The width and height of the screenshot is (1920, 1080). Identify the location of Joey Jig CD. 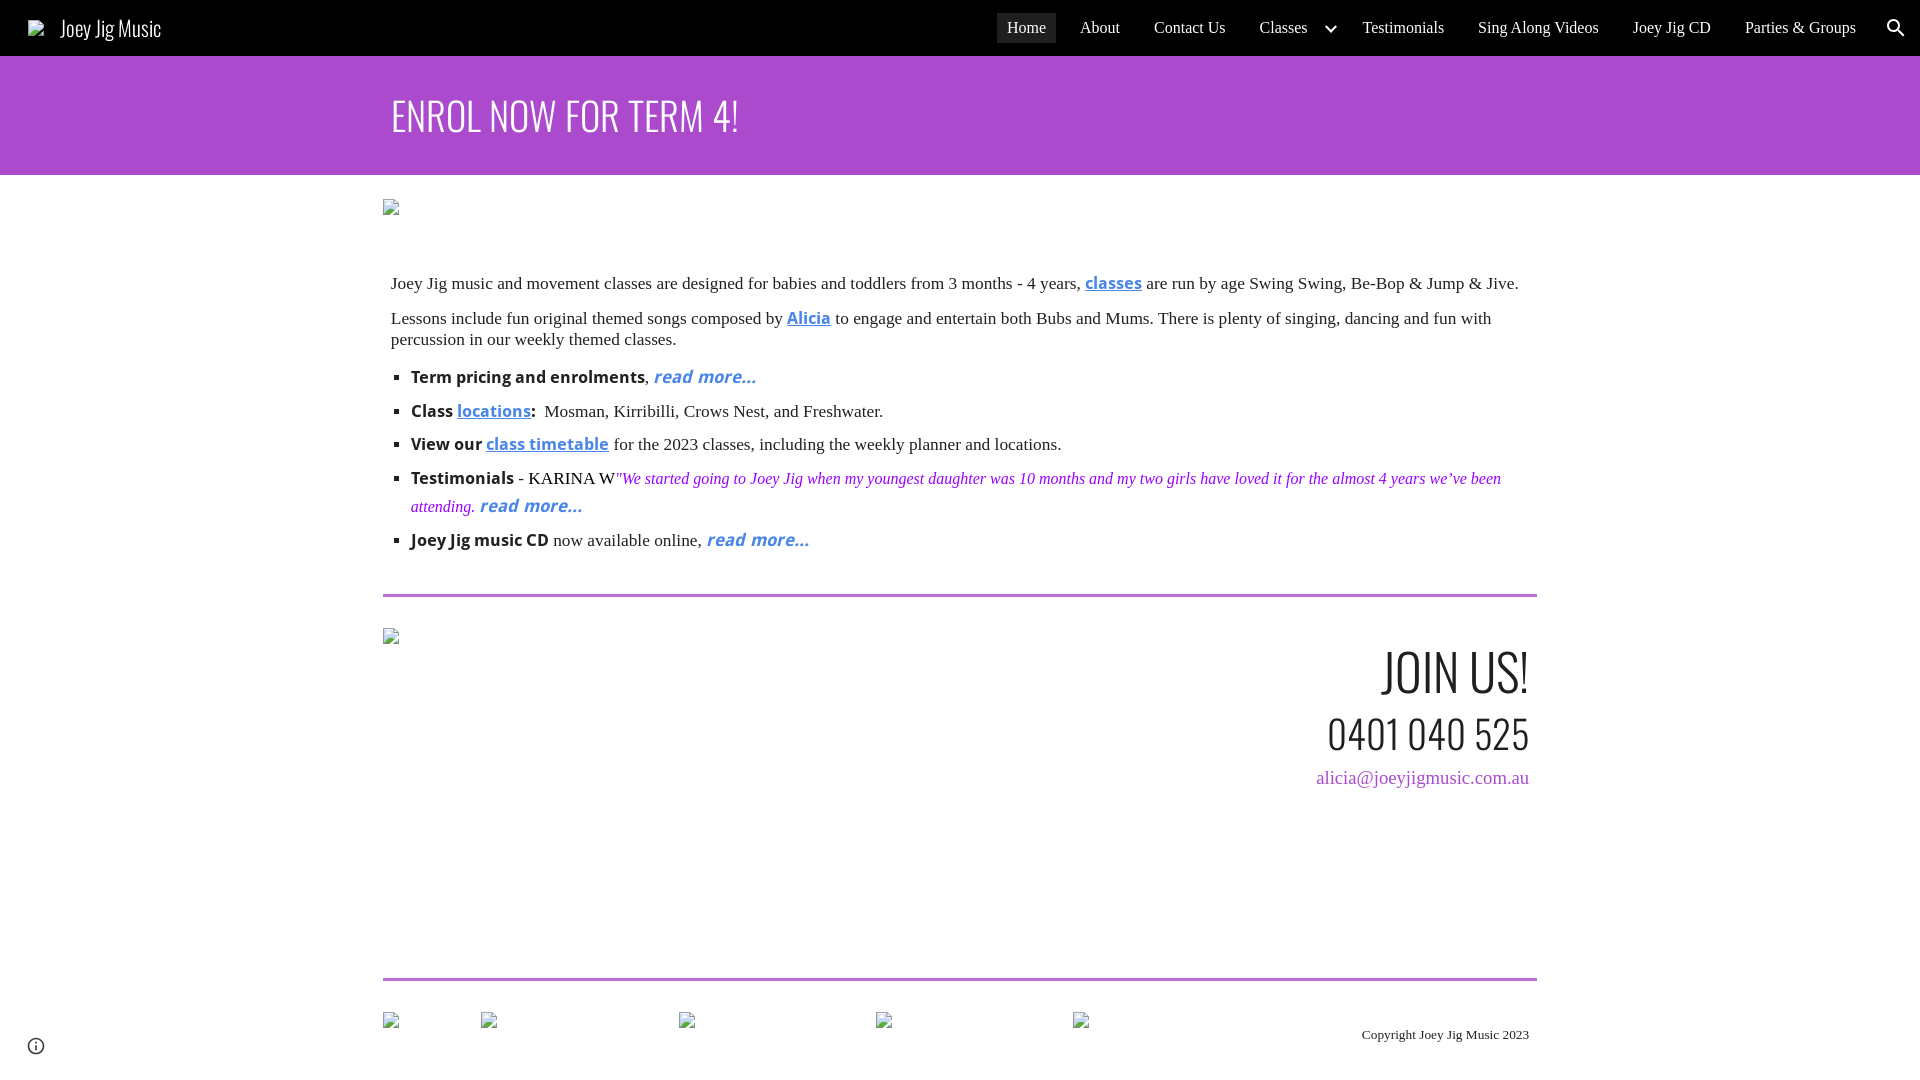
(1672, 28).